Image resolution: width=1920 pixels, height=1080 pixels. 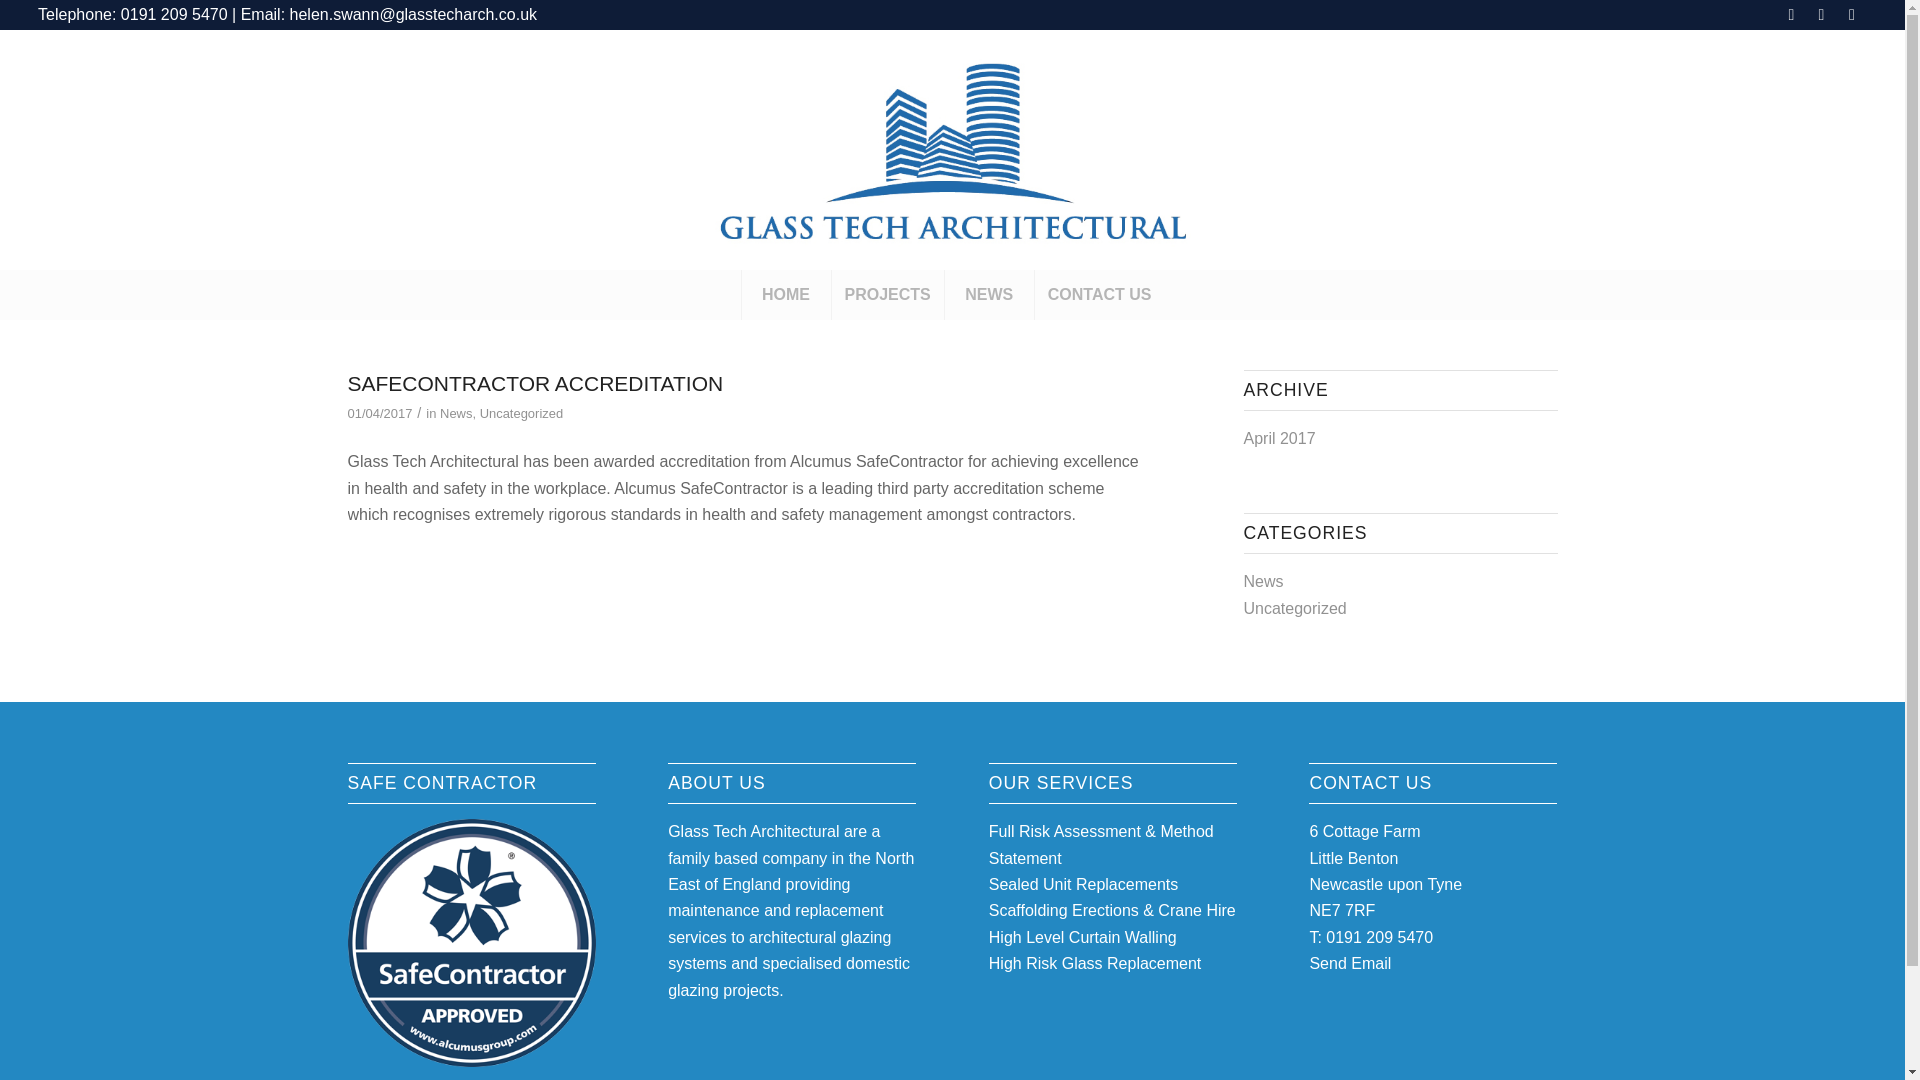 I want to click on Send Email, so click(x=1350, y=963).